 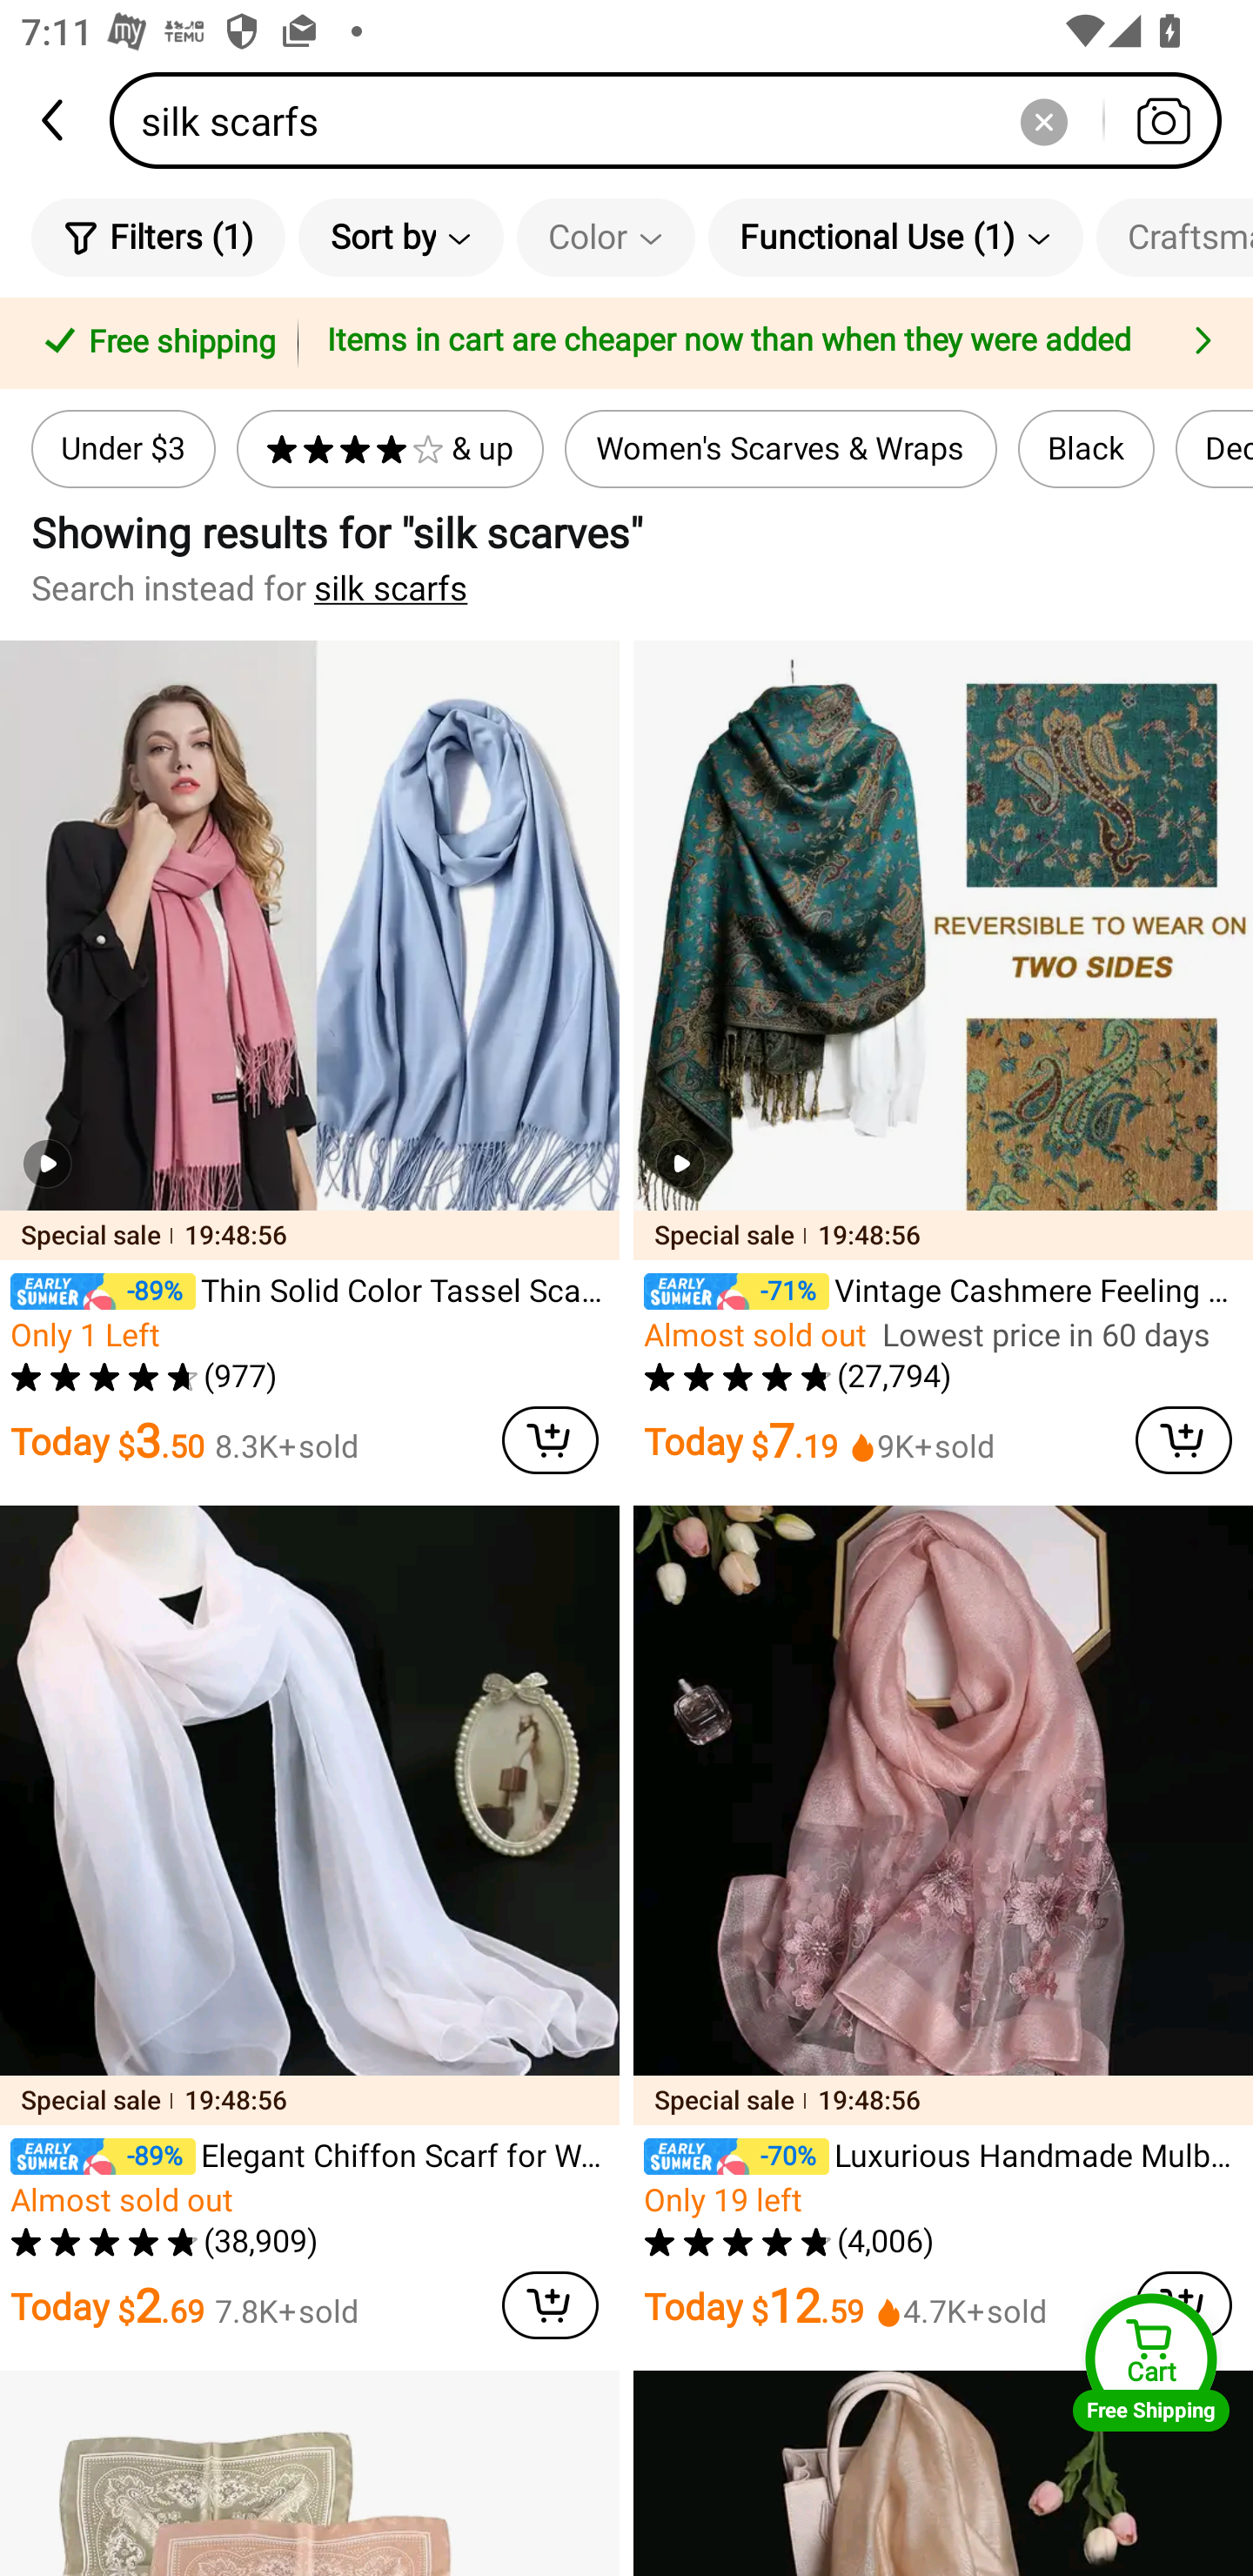 What do you see at coordinates (781, 449) in the screenshot?
I see `Women's Scarves & Wraps` at bounding box center [781, 449].